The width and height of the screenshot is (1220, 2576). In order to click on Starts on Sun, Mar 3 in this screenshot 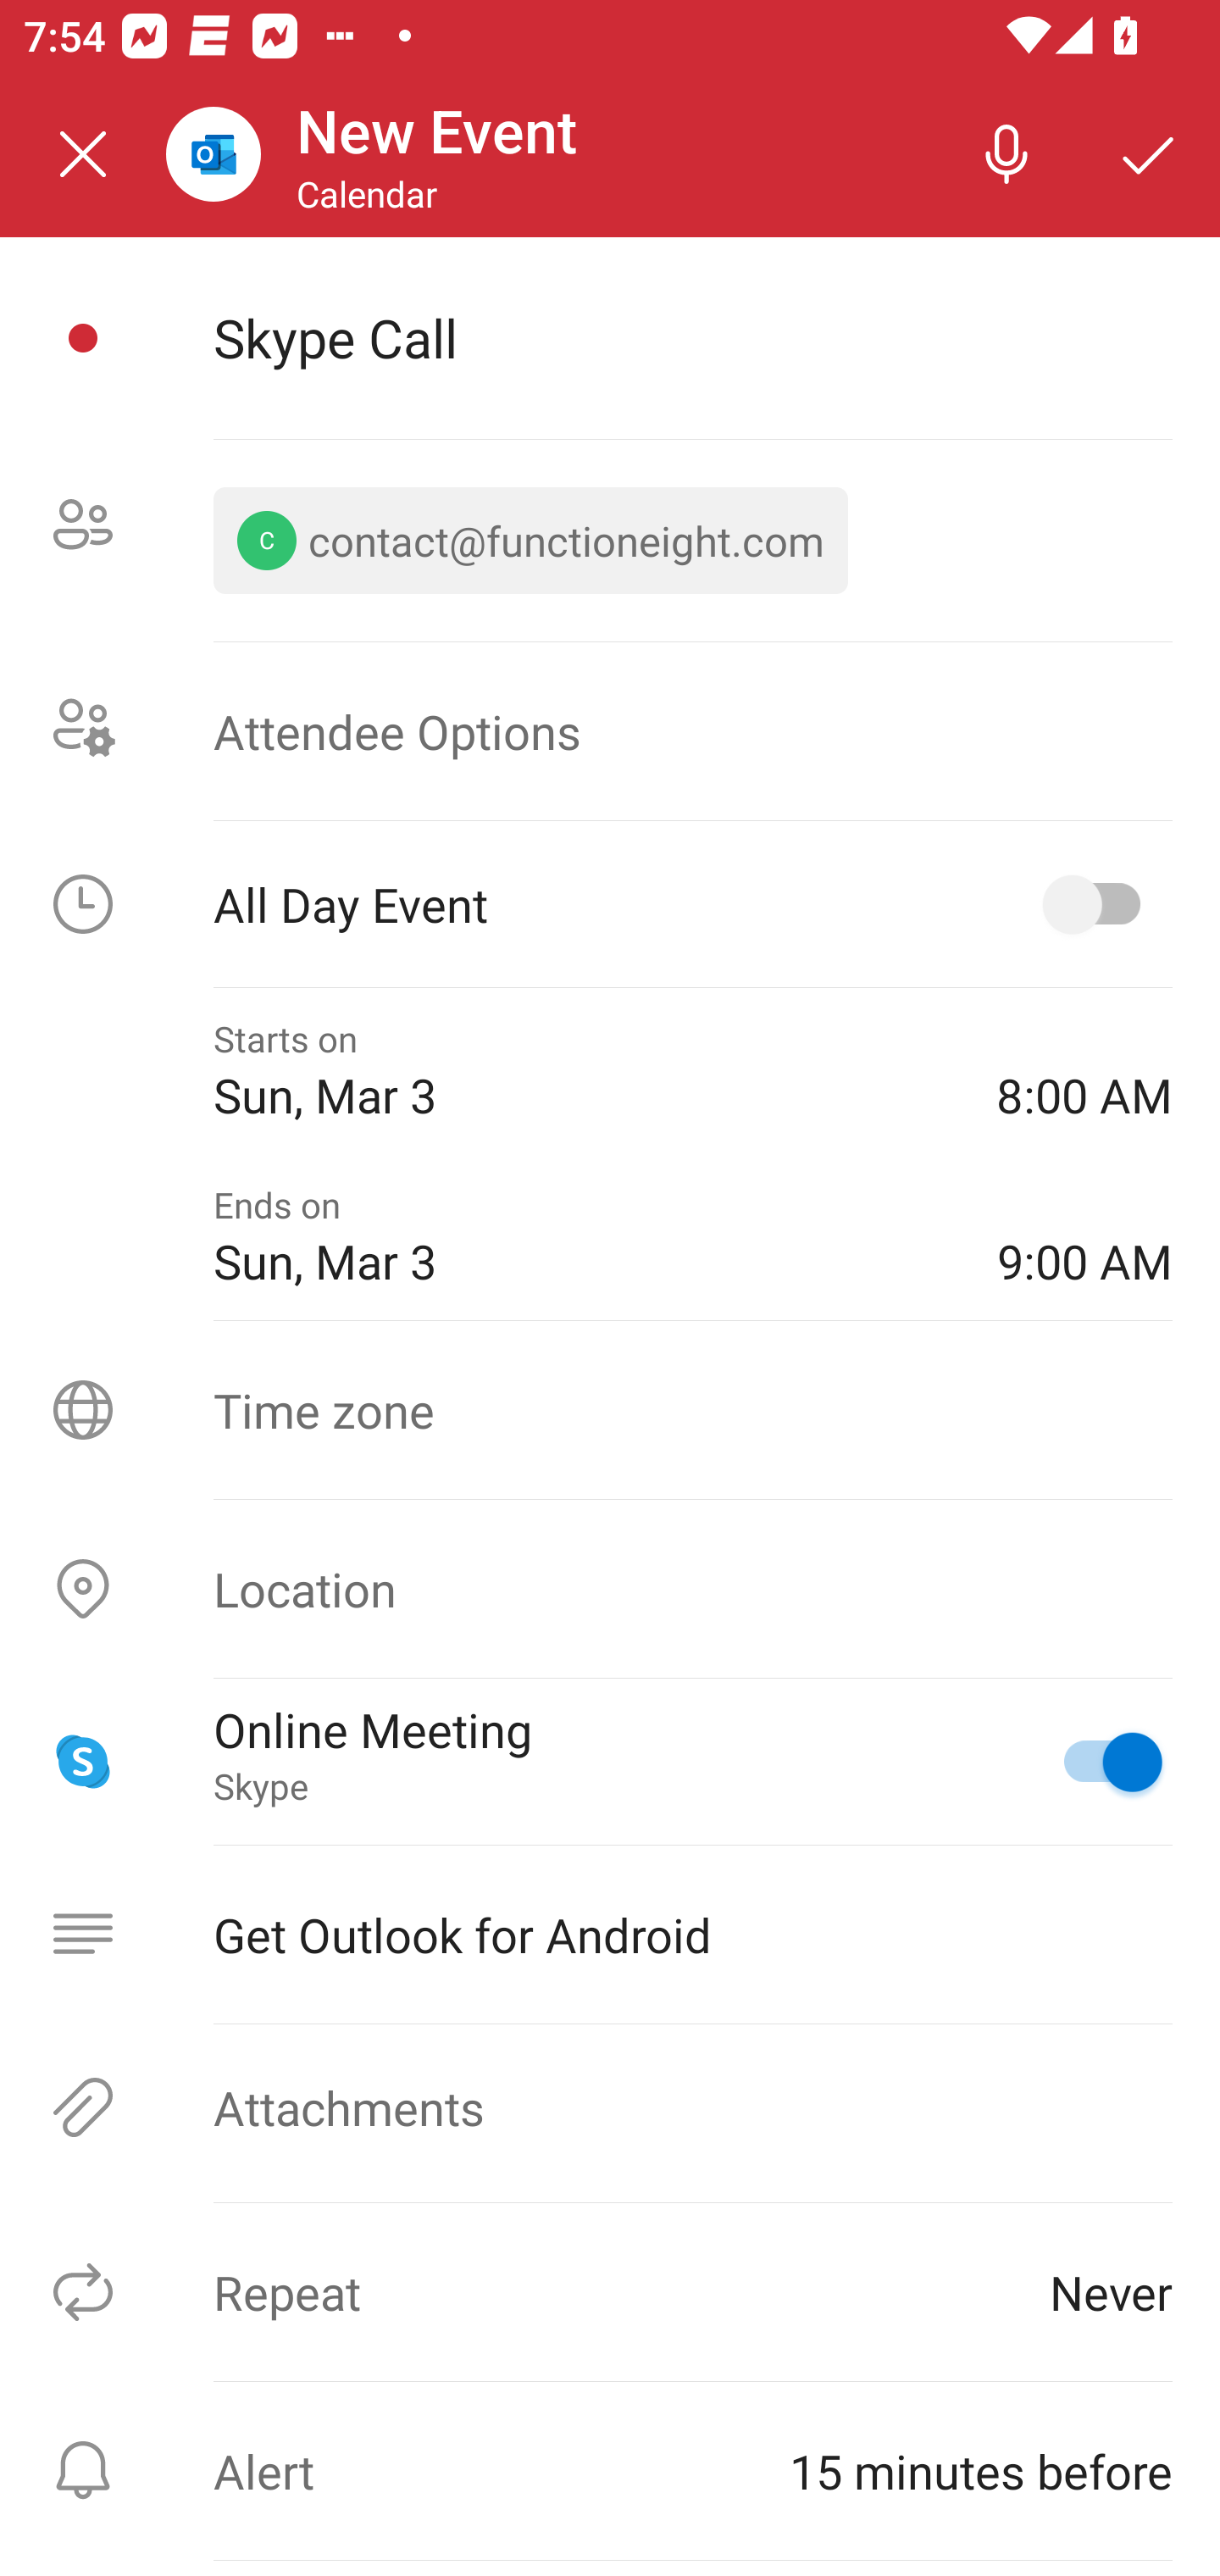, I will do `click(581, 1071)`.